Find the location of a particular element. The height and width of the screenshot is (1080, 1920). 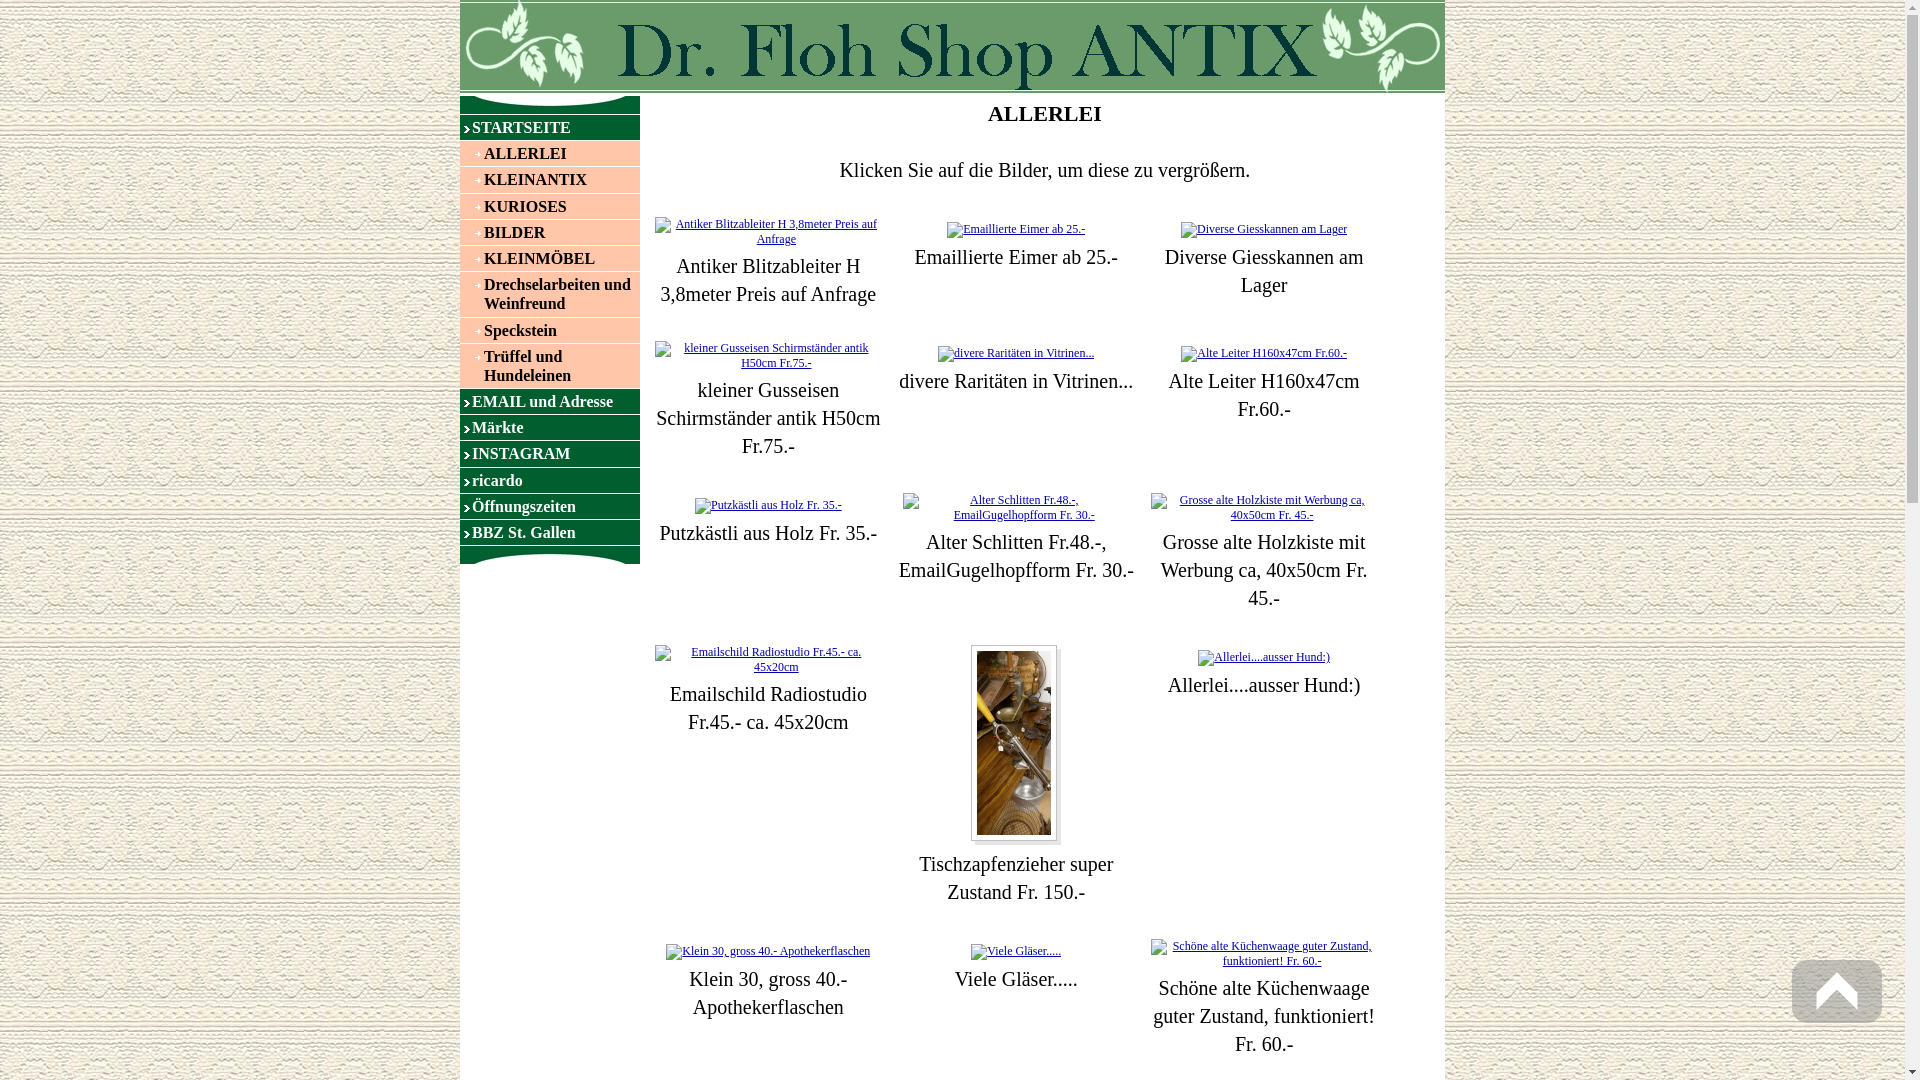

Tischzapfenzieher super Zustand Fr. 150.- is located at coordinates (1016, 745).